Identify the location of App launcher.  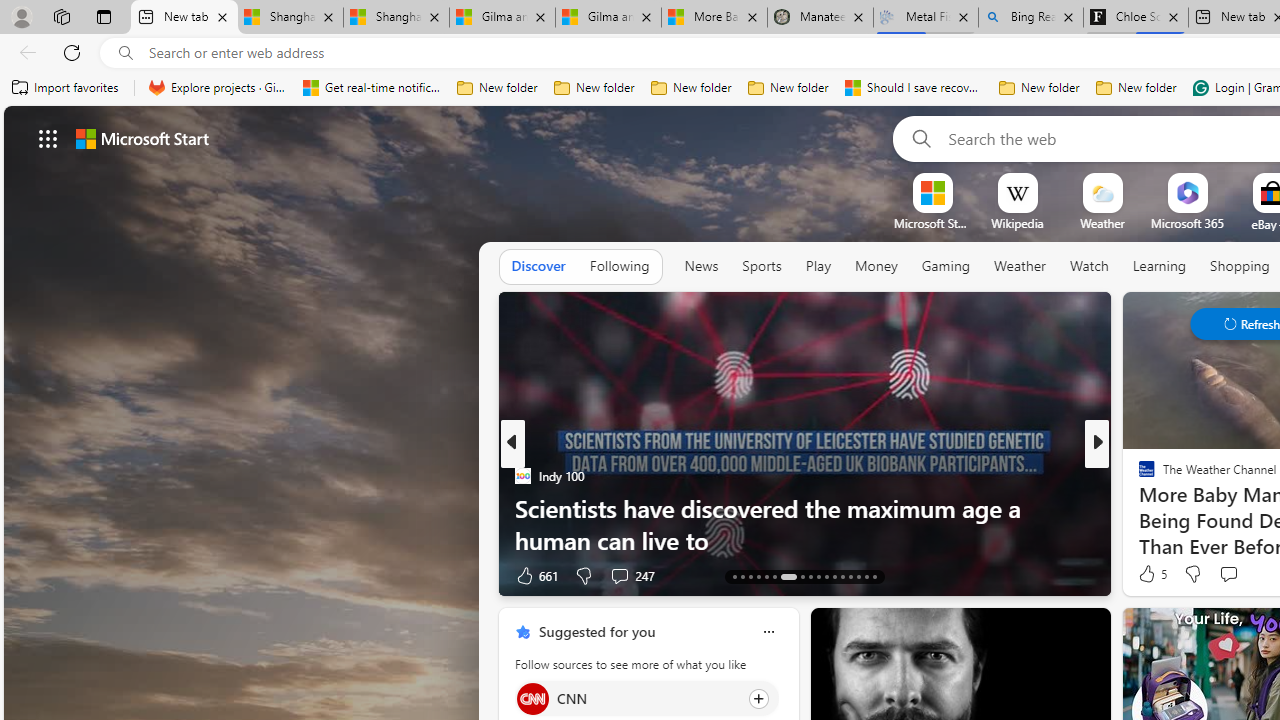
(48, 138).